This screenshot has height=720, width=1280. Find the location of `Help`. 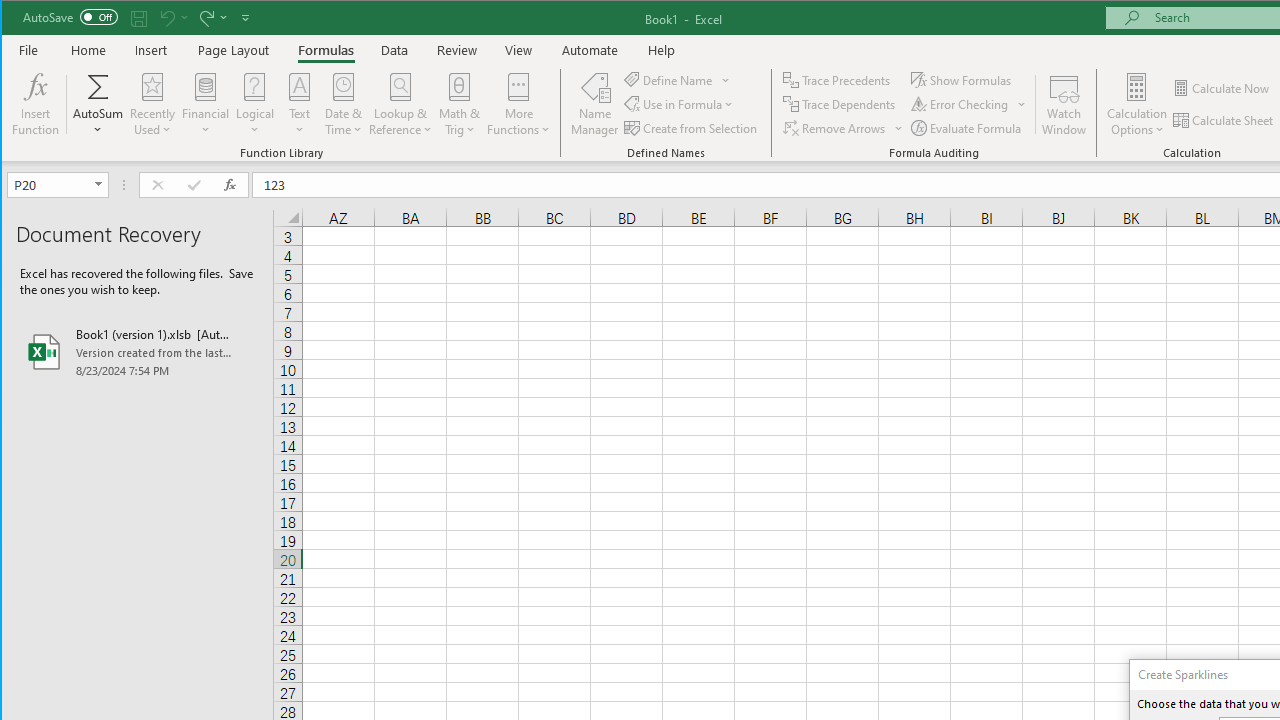

Help is located at coordinates (661, 50).